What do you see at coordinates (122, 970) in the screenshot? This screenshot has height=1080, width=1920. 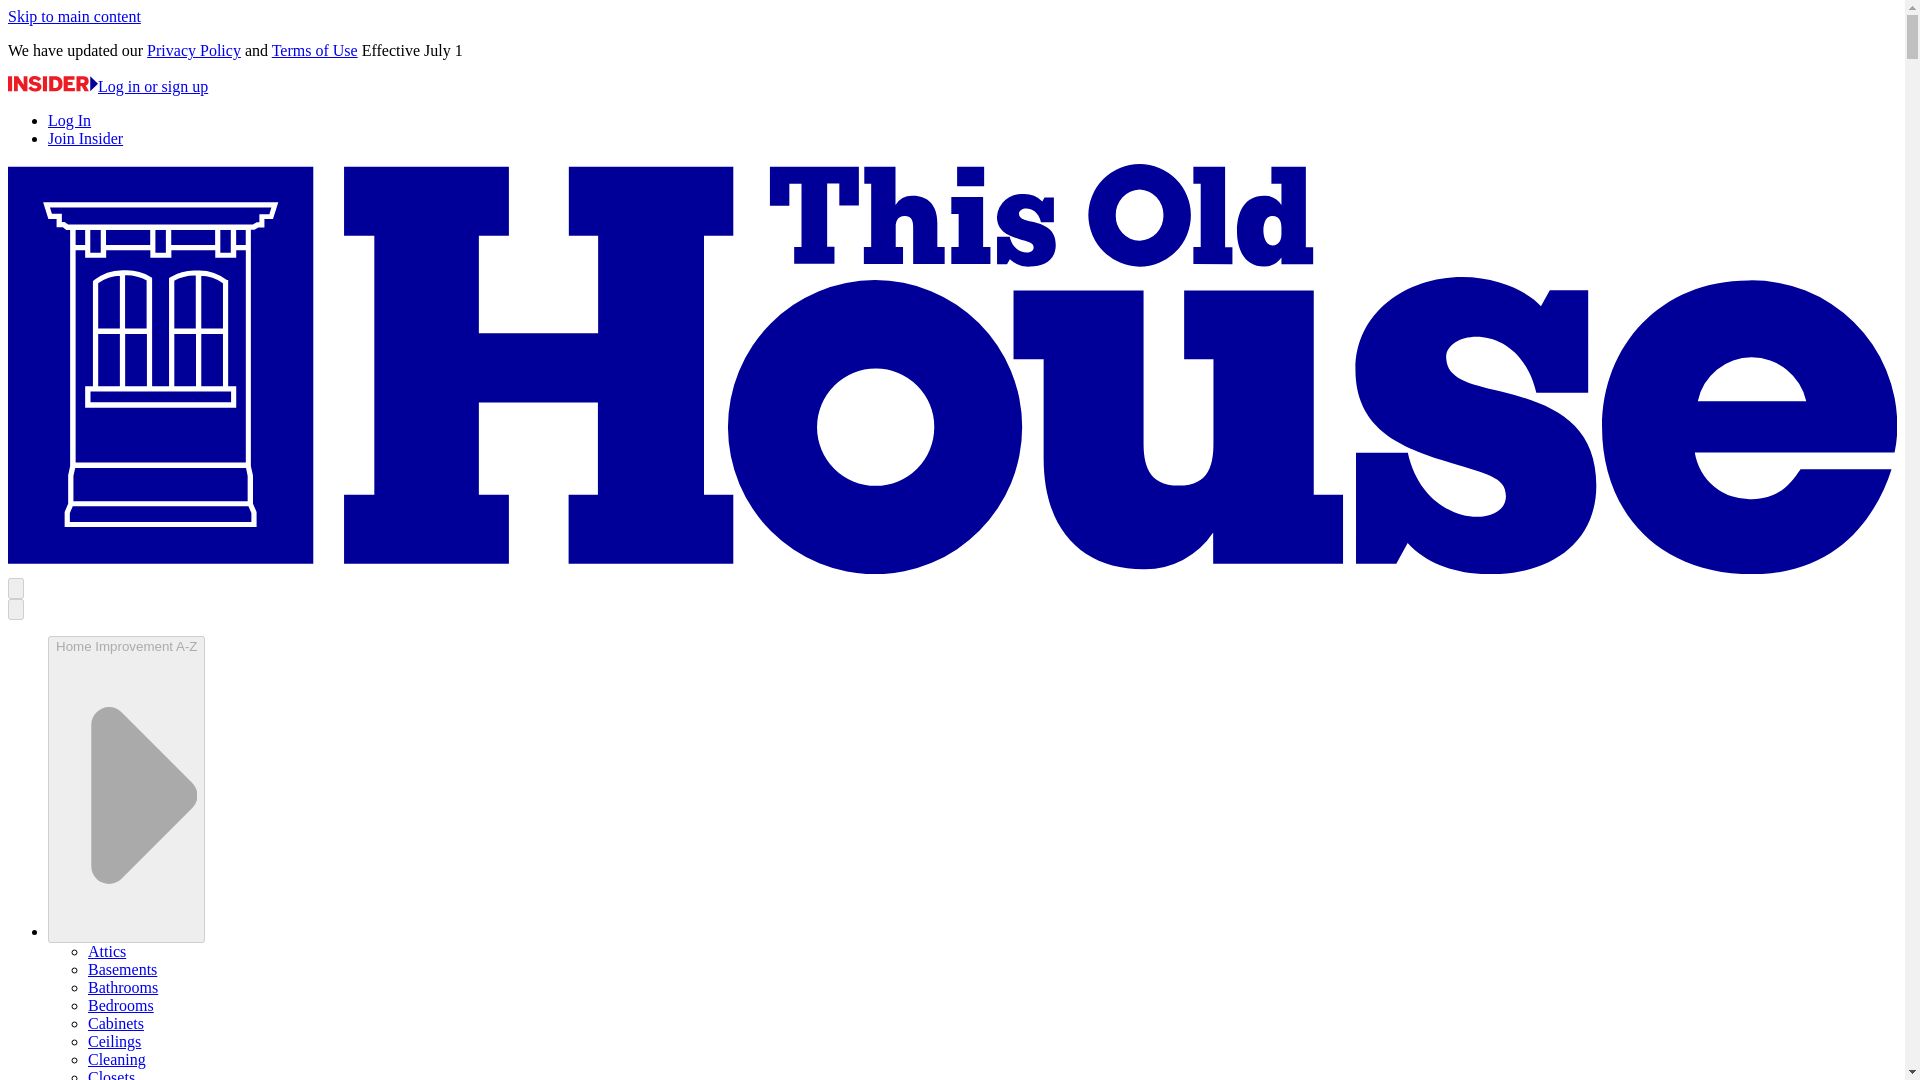 I see `Basements` at bounding box center [122, 970].